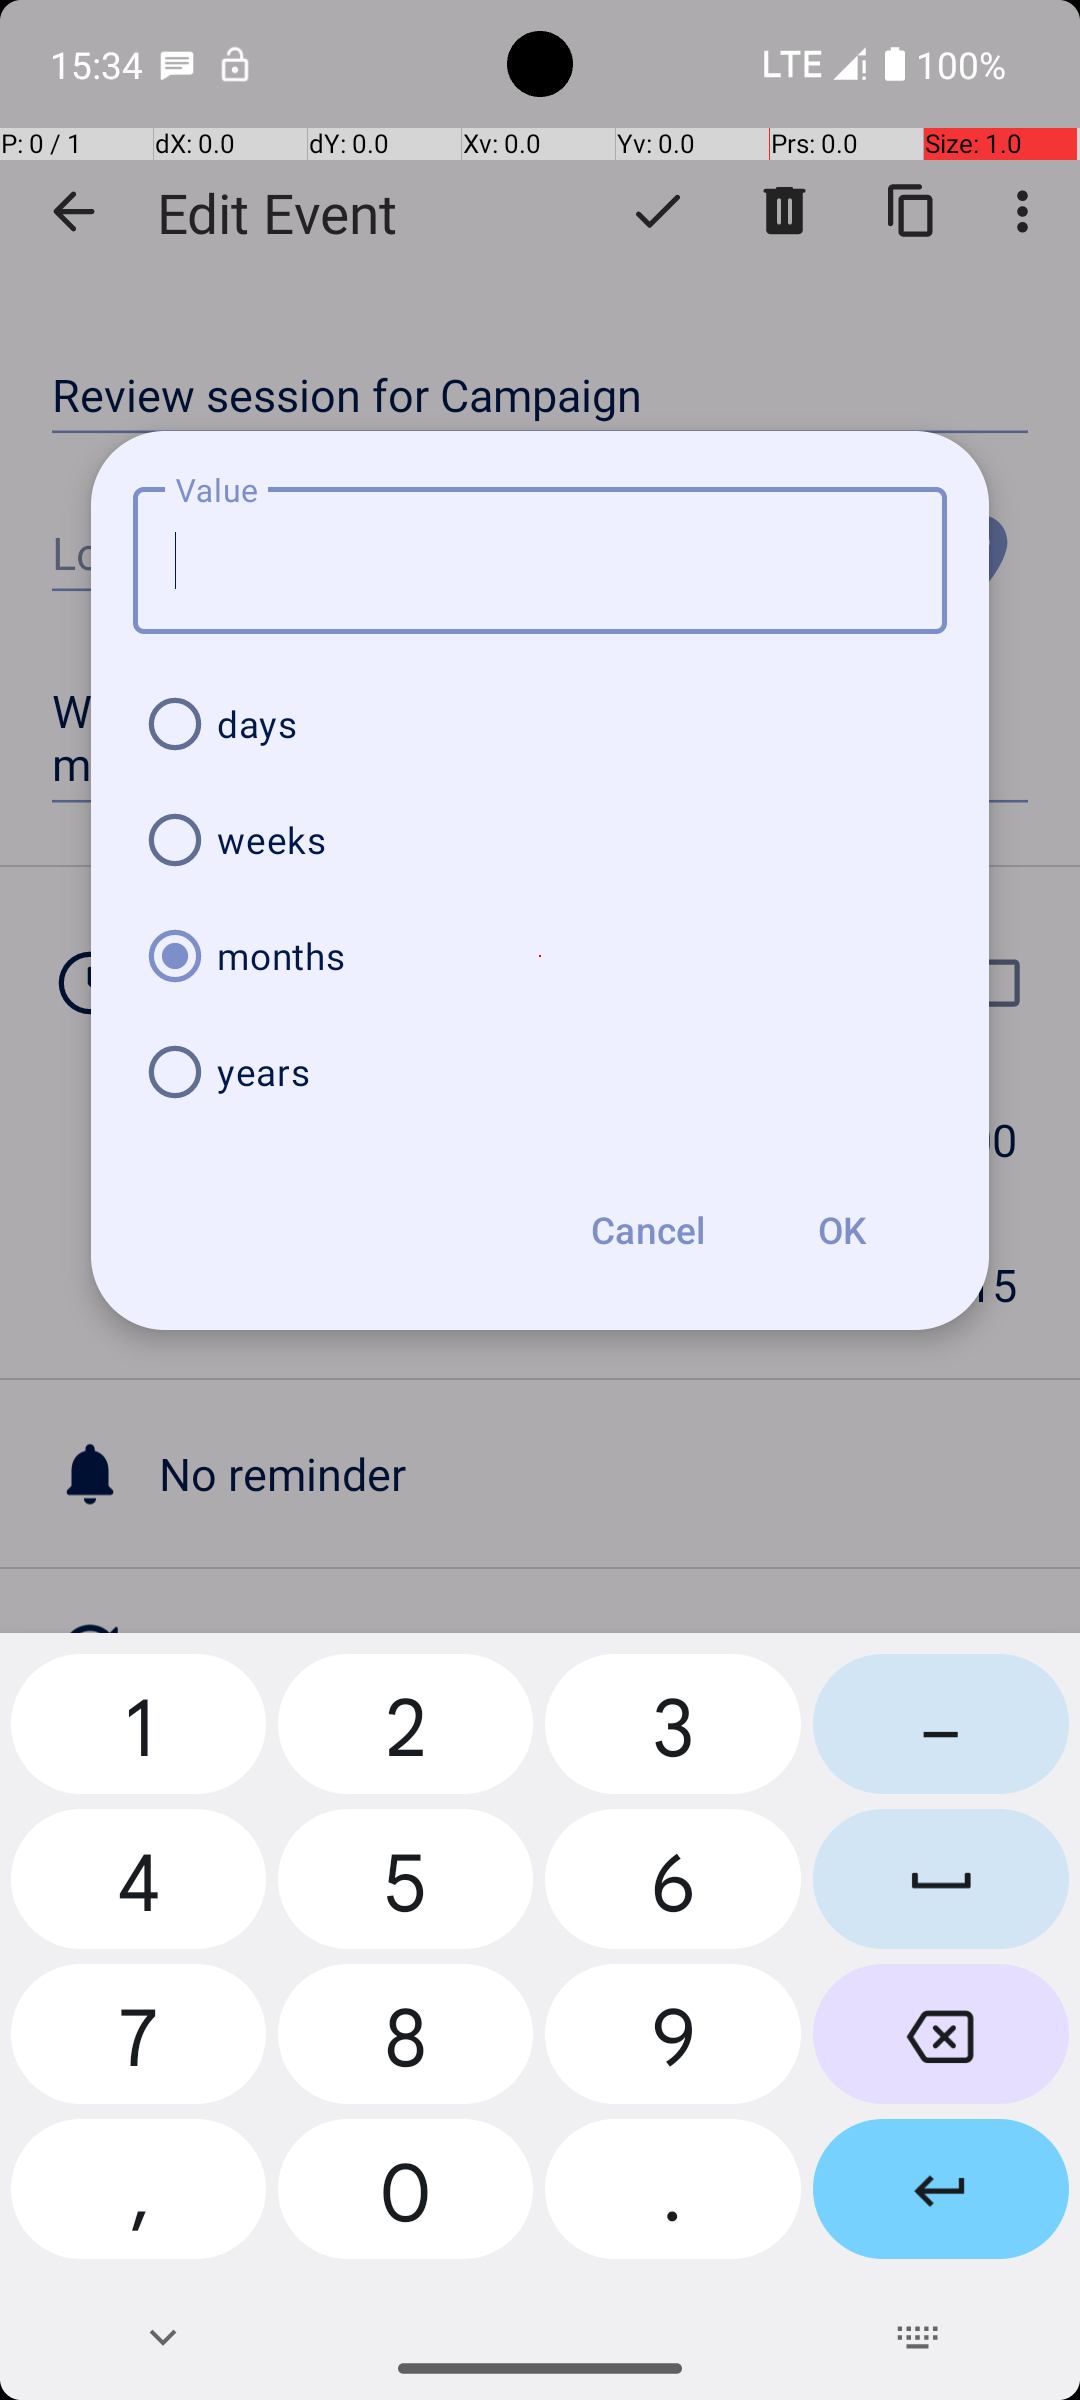  I want to click on weeks, so click(540, 840).